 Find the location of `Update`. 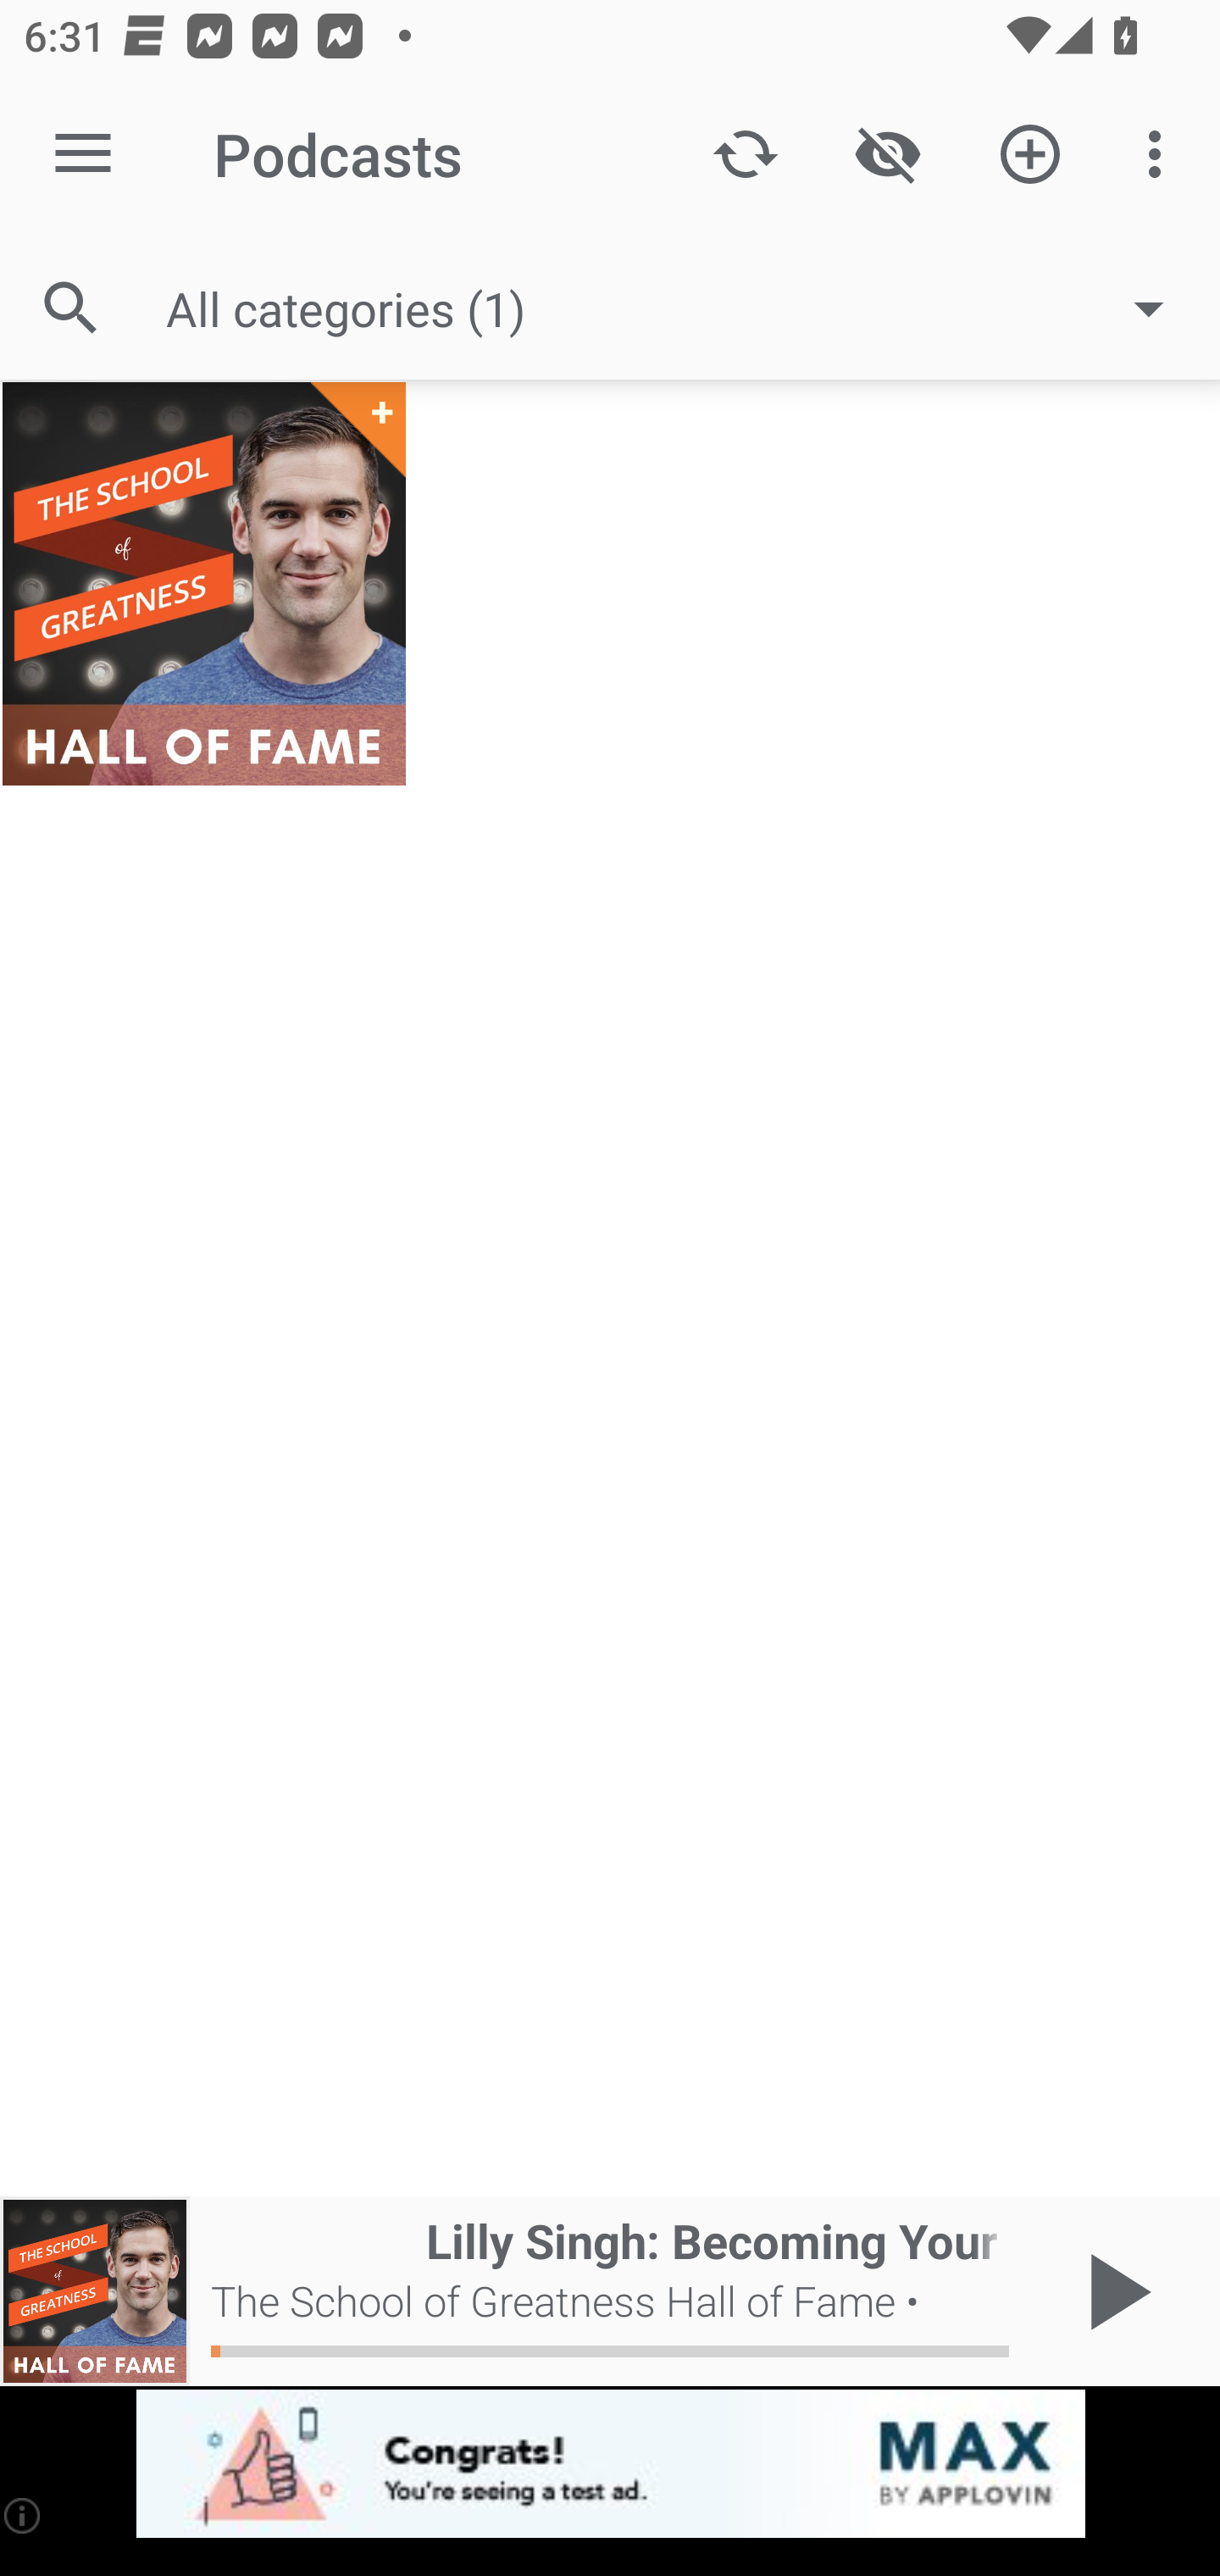

Update is located at coordinates (746, 154).